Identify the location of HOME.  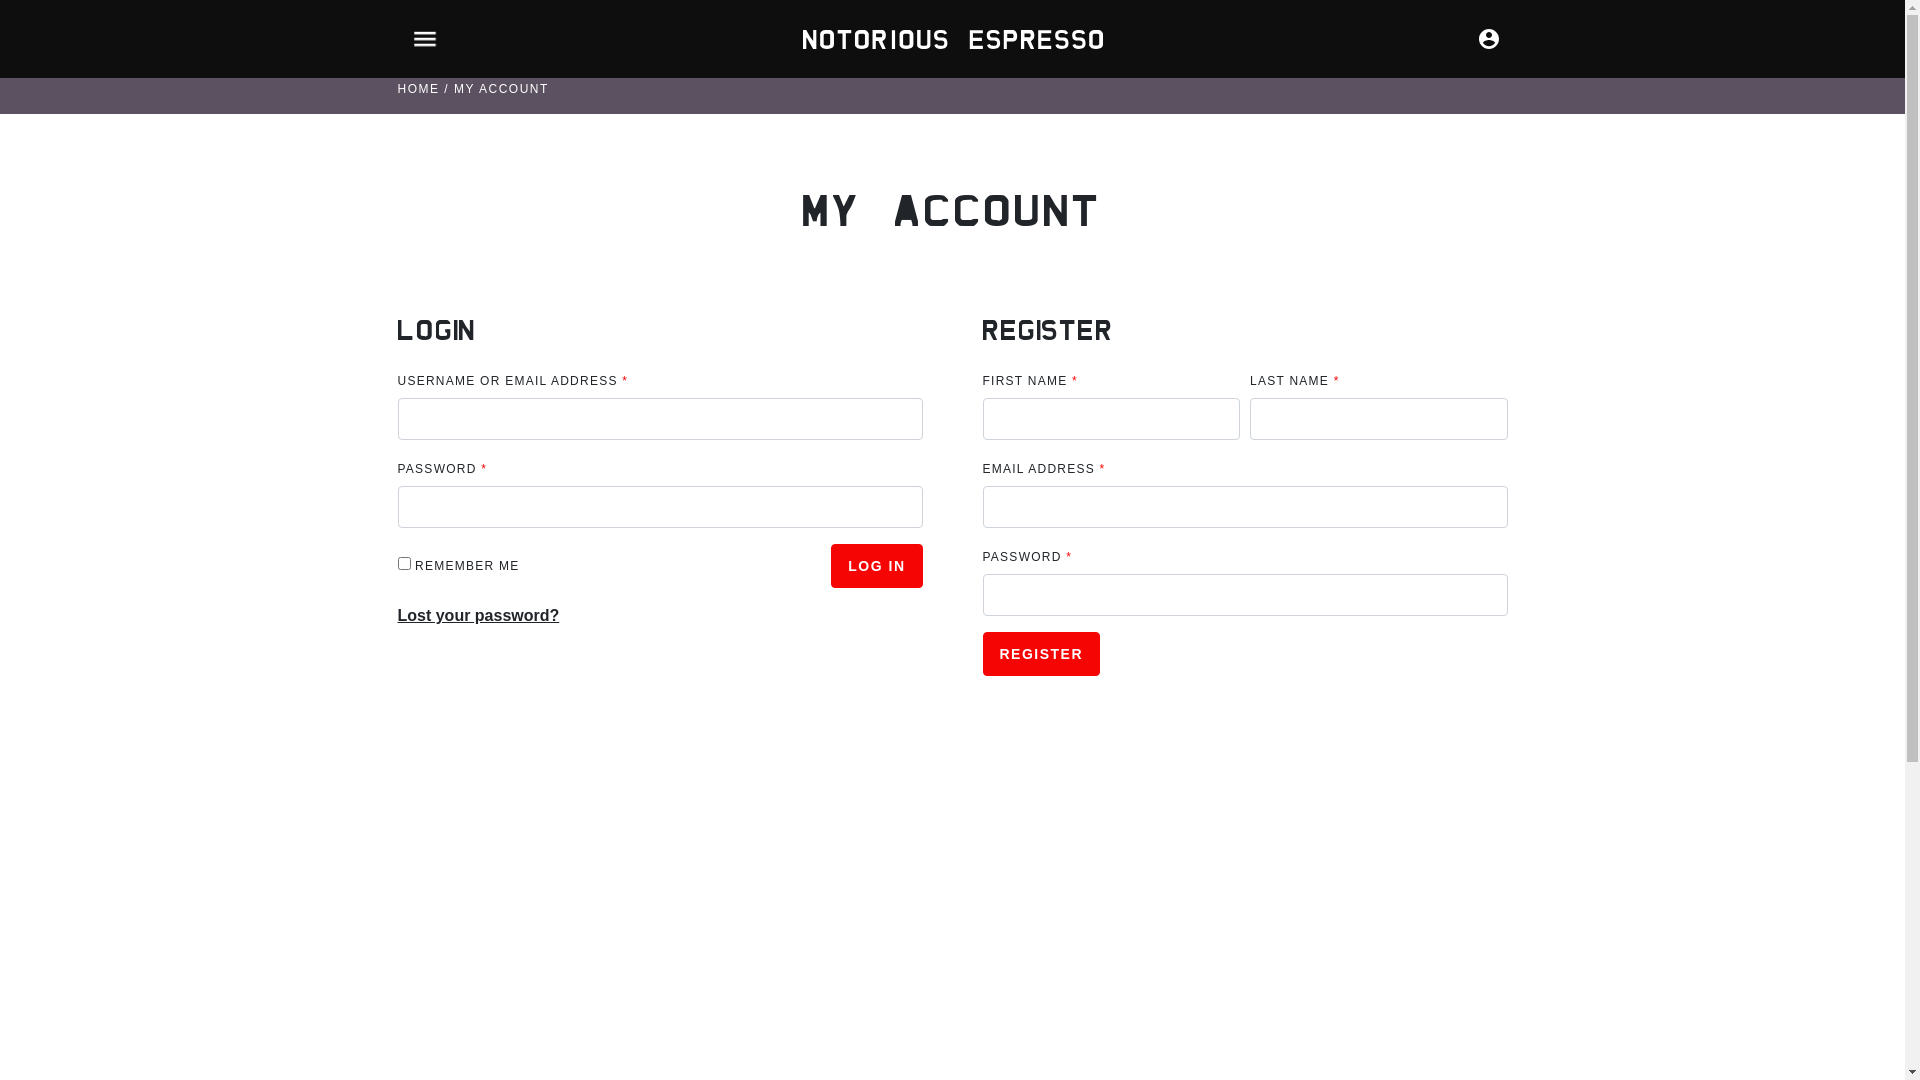
(419, 89).